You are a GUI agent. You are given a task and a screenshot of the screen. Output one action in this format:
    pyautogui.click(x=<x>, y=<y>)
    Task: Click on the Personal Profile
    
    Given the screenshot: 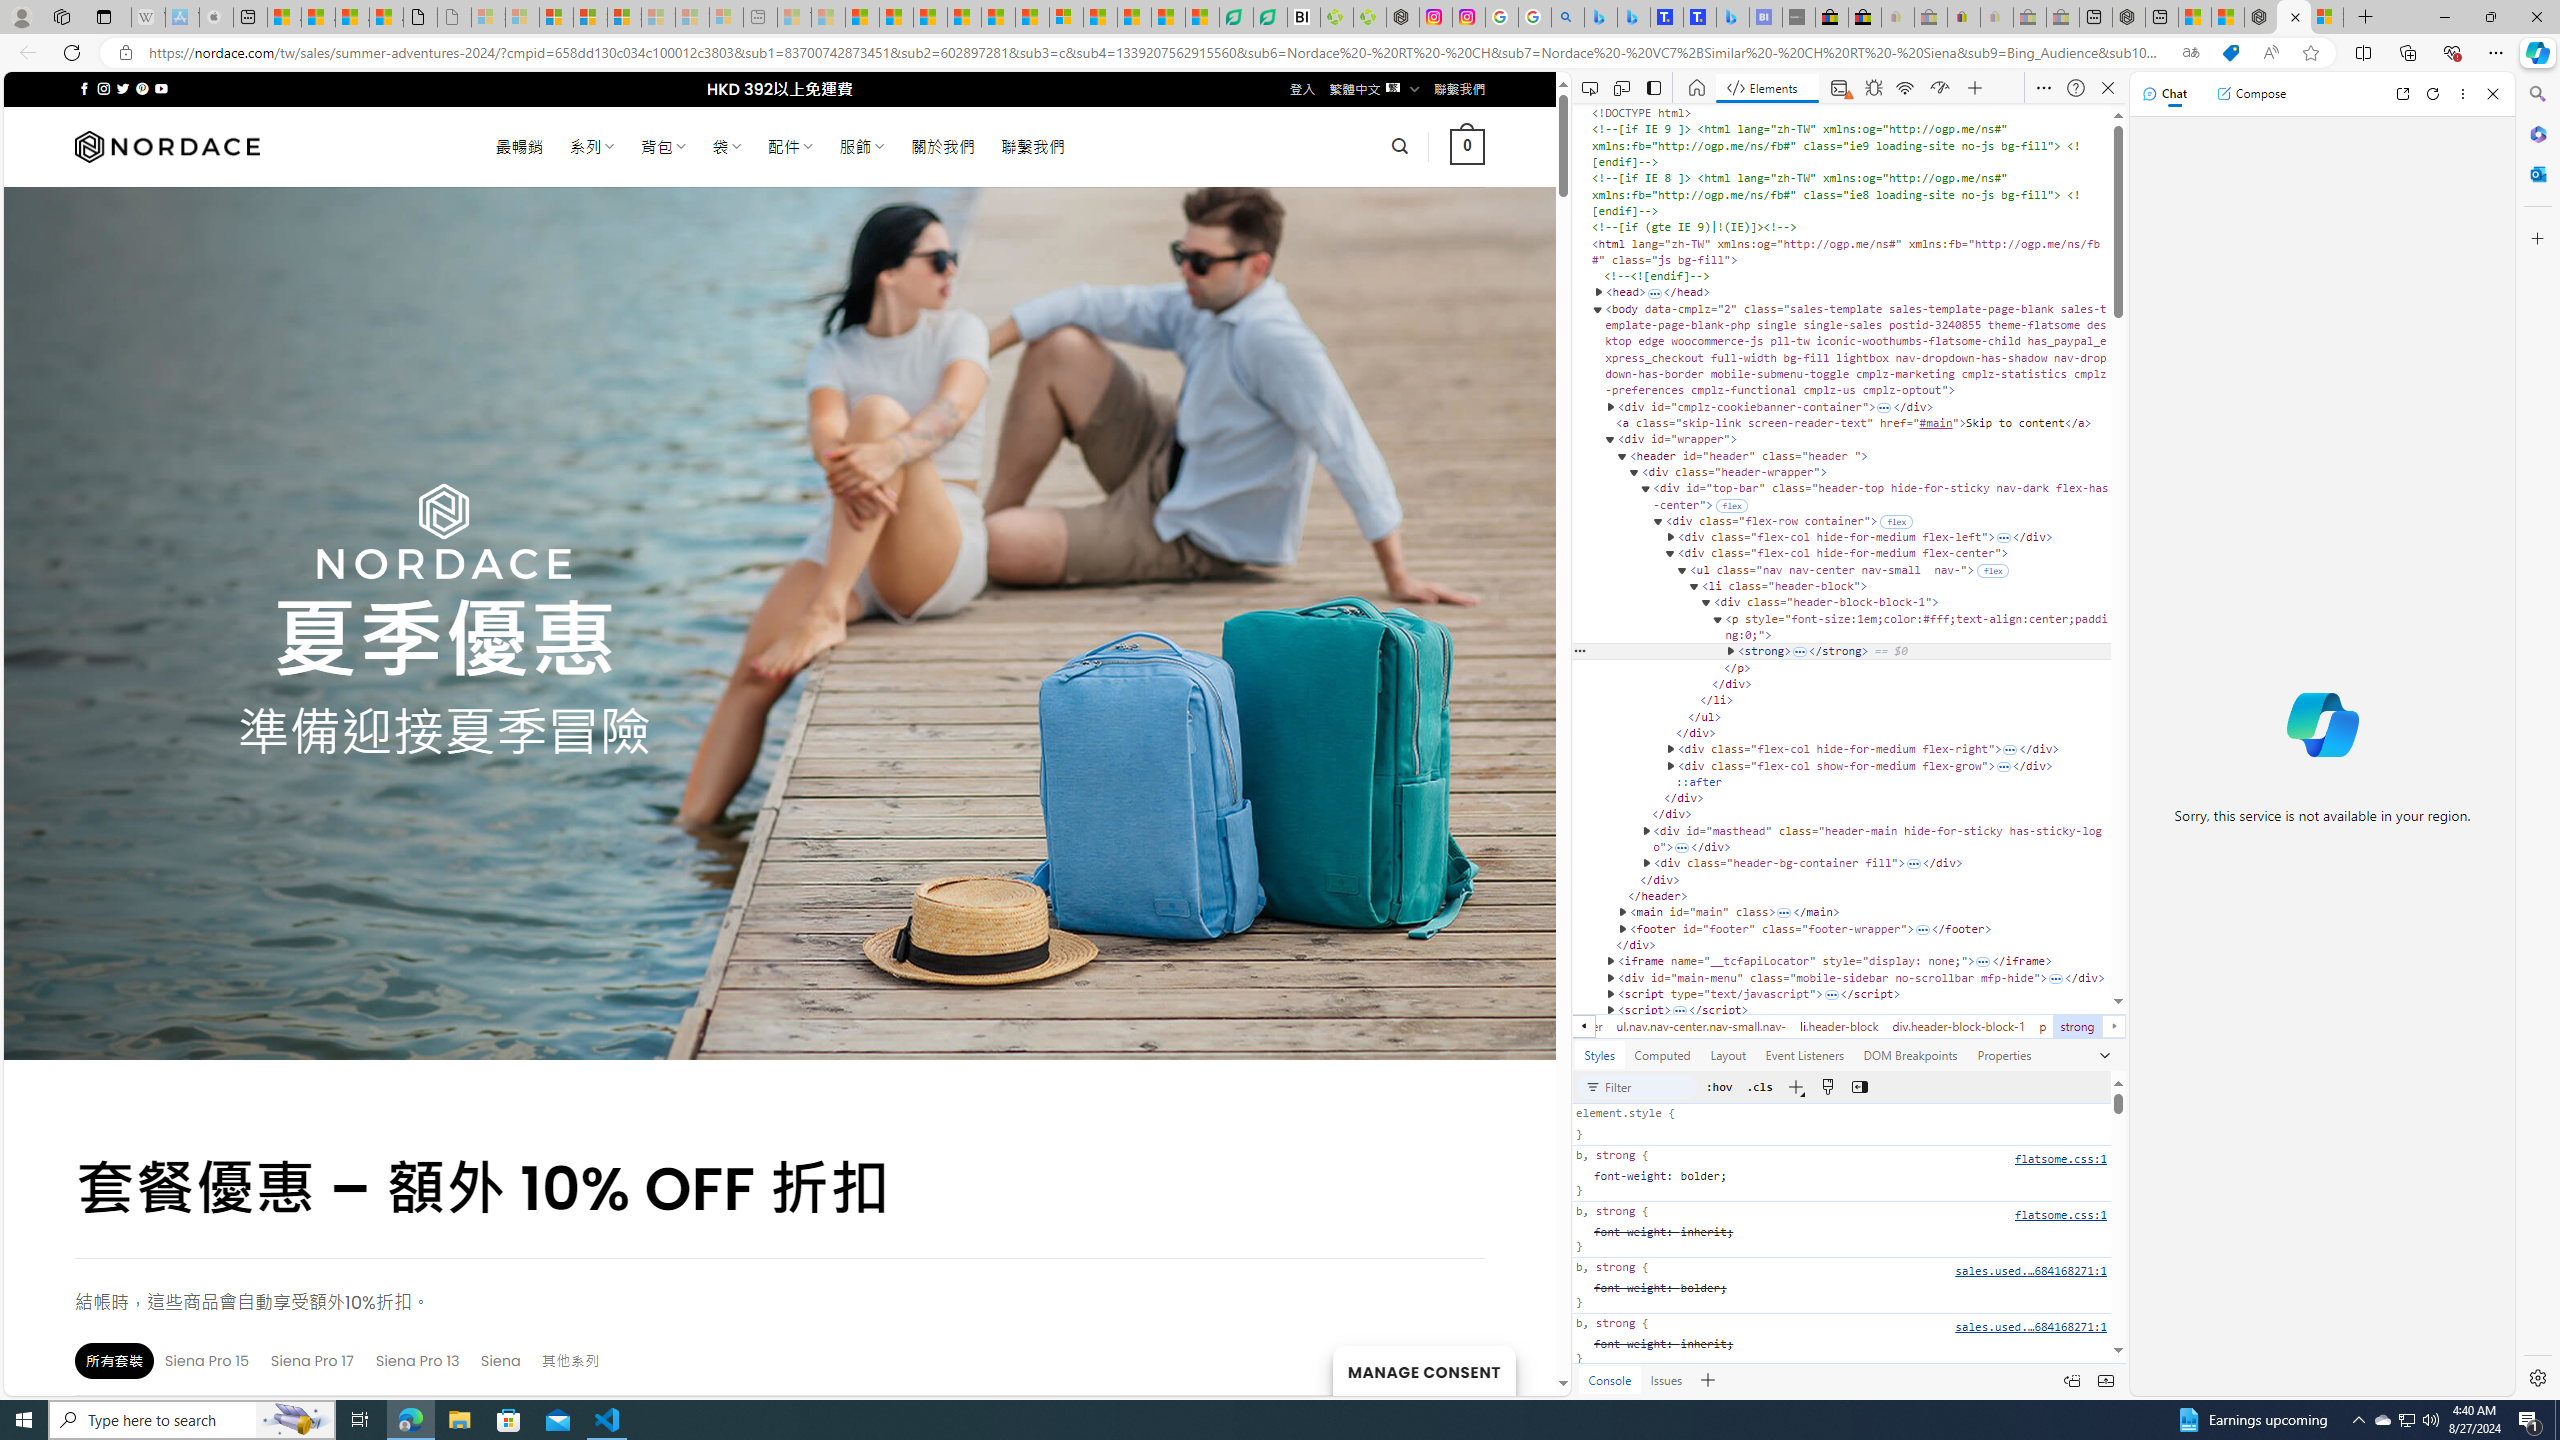 What is the action you would take?
    pyautogui.click(x=21, y=16)
    